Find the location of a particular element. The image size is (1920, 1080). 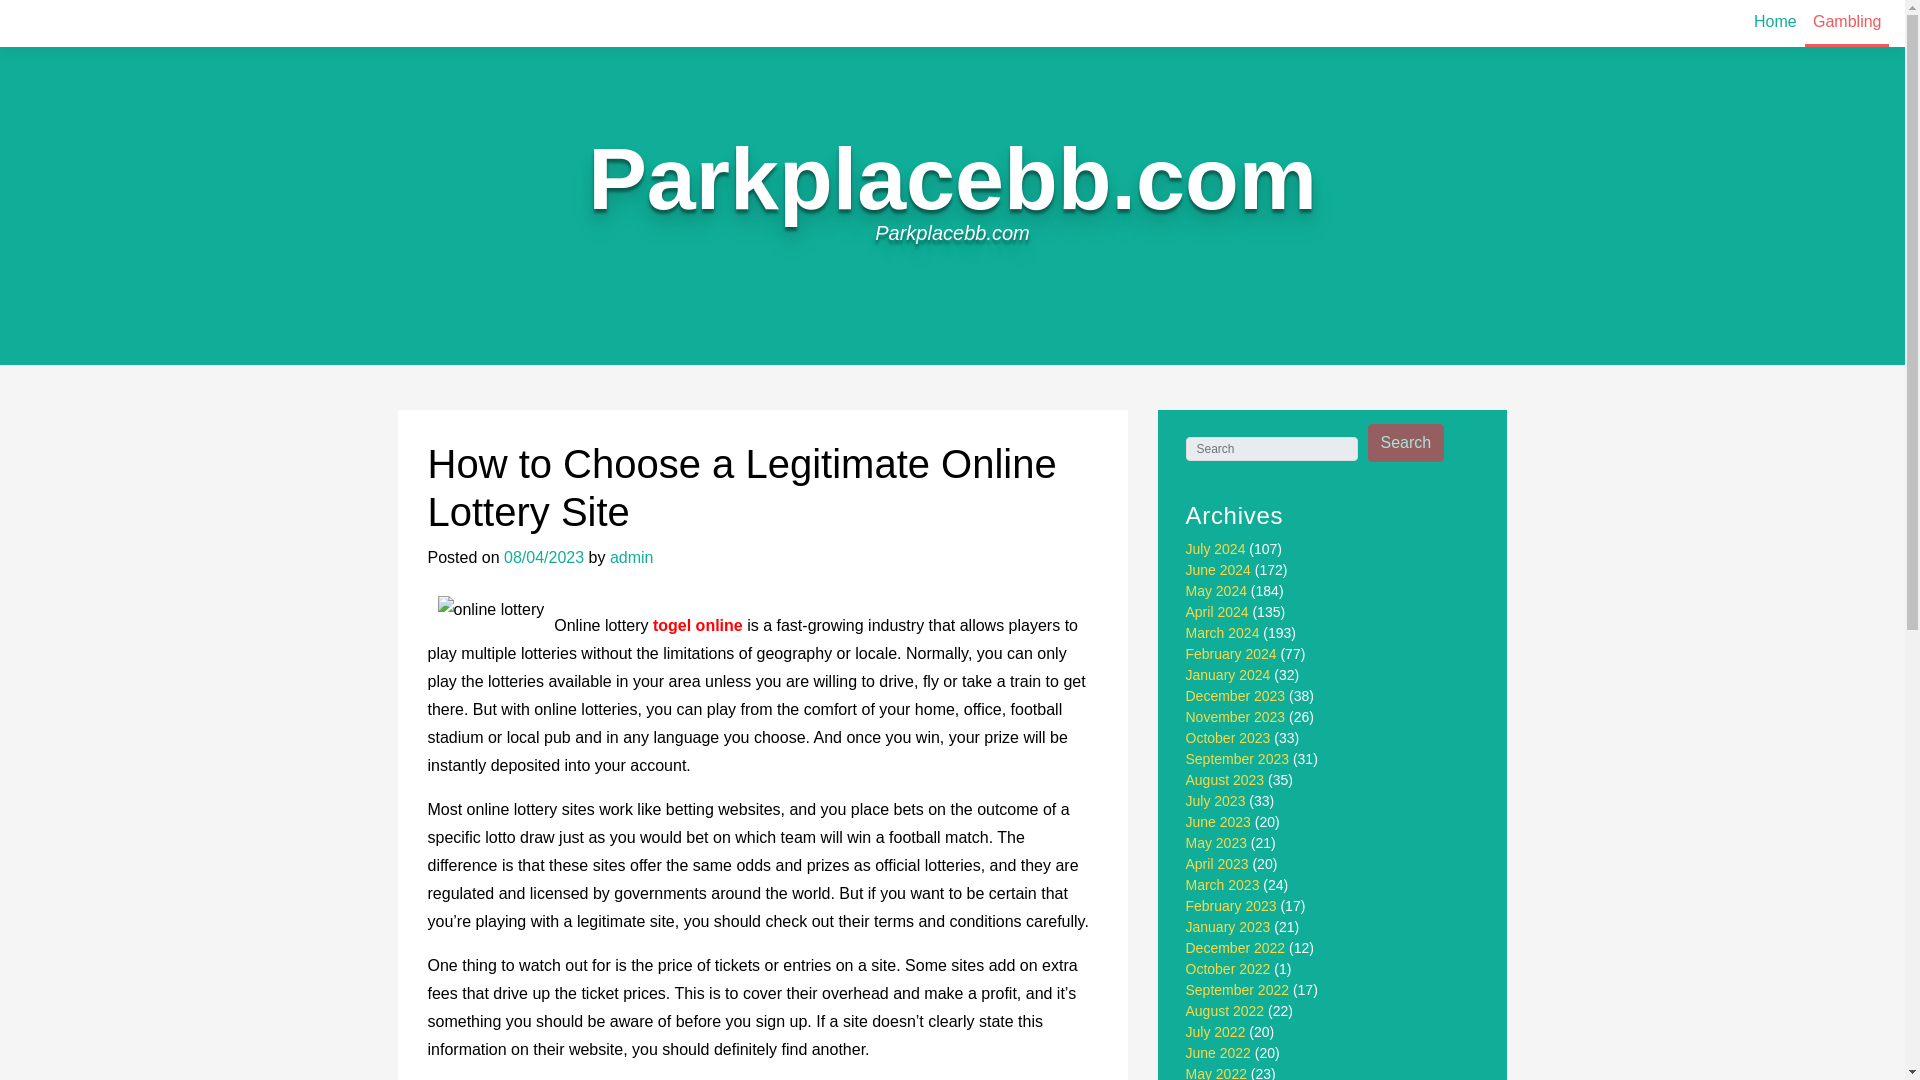

April 2023 is located at coordinates (1218, 864).